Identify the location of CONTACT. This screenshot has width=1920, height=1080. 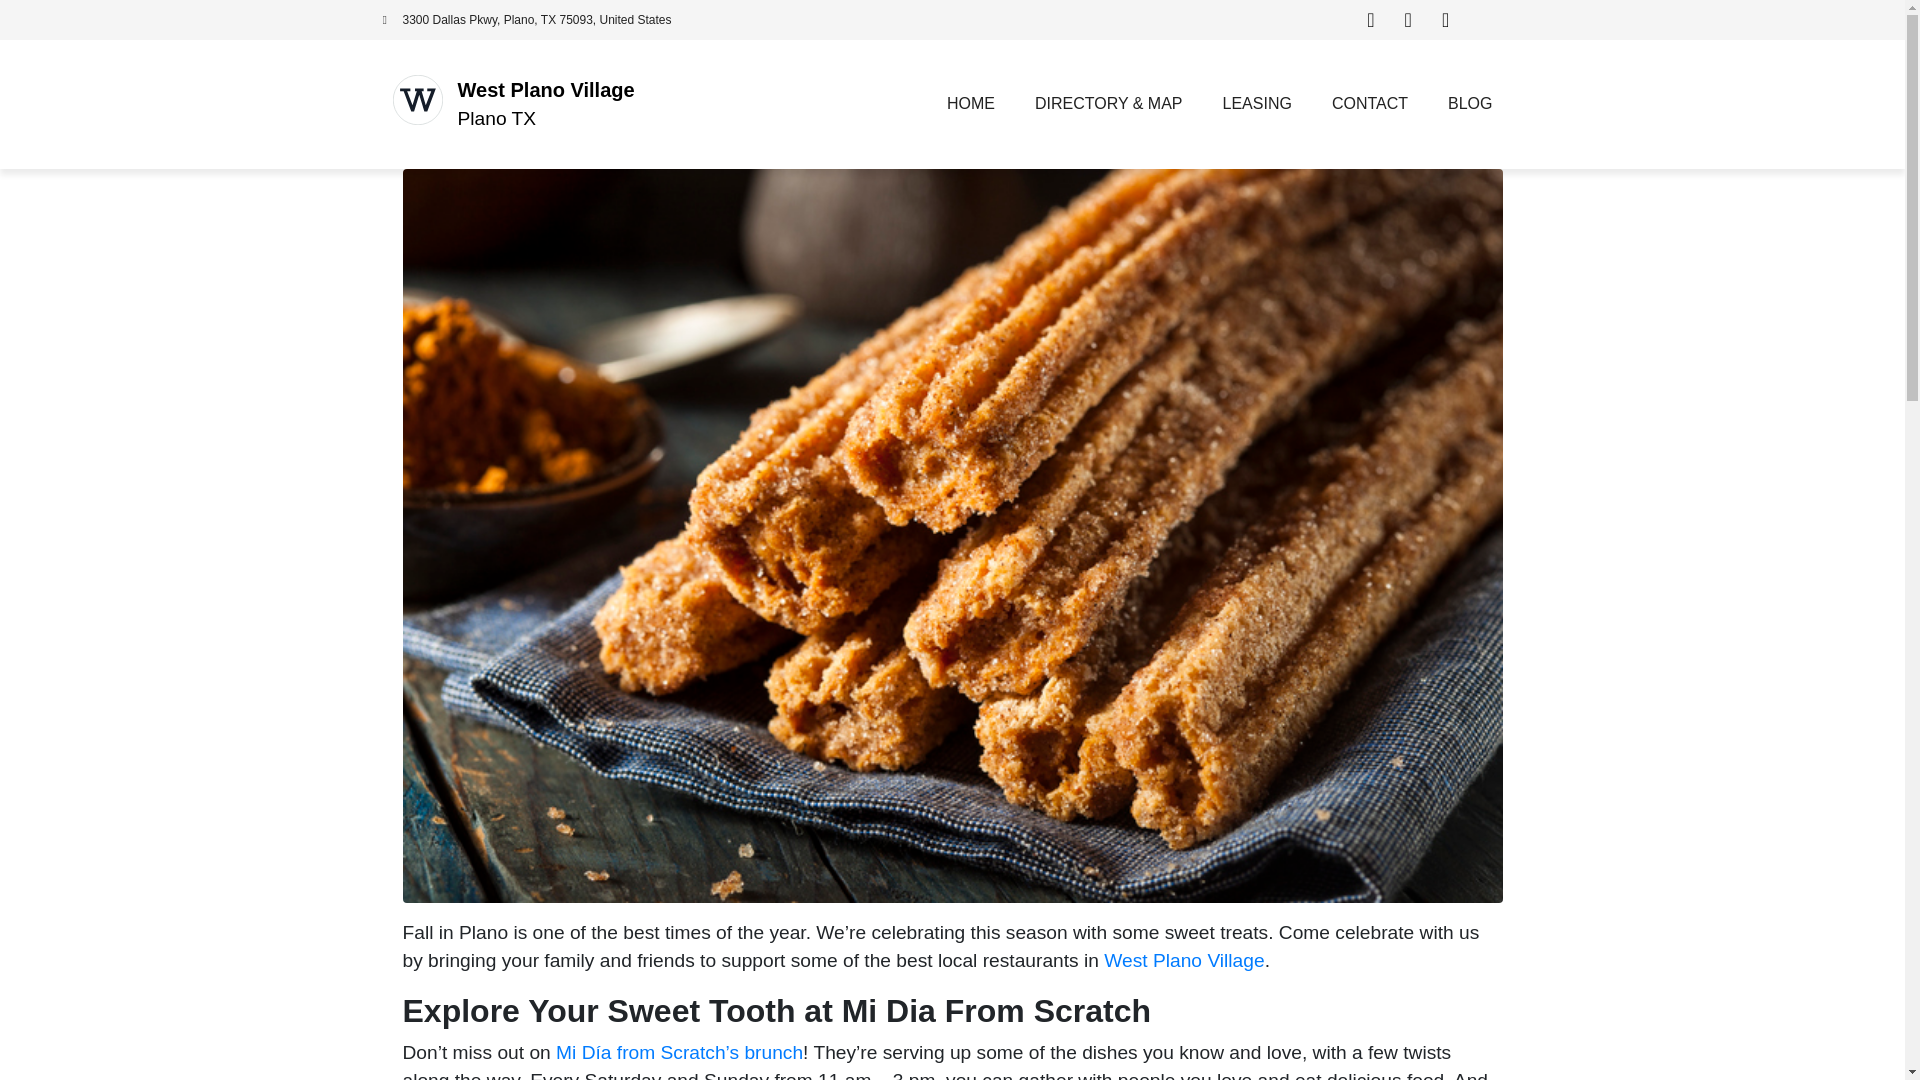
(1370, 104).